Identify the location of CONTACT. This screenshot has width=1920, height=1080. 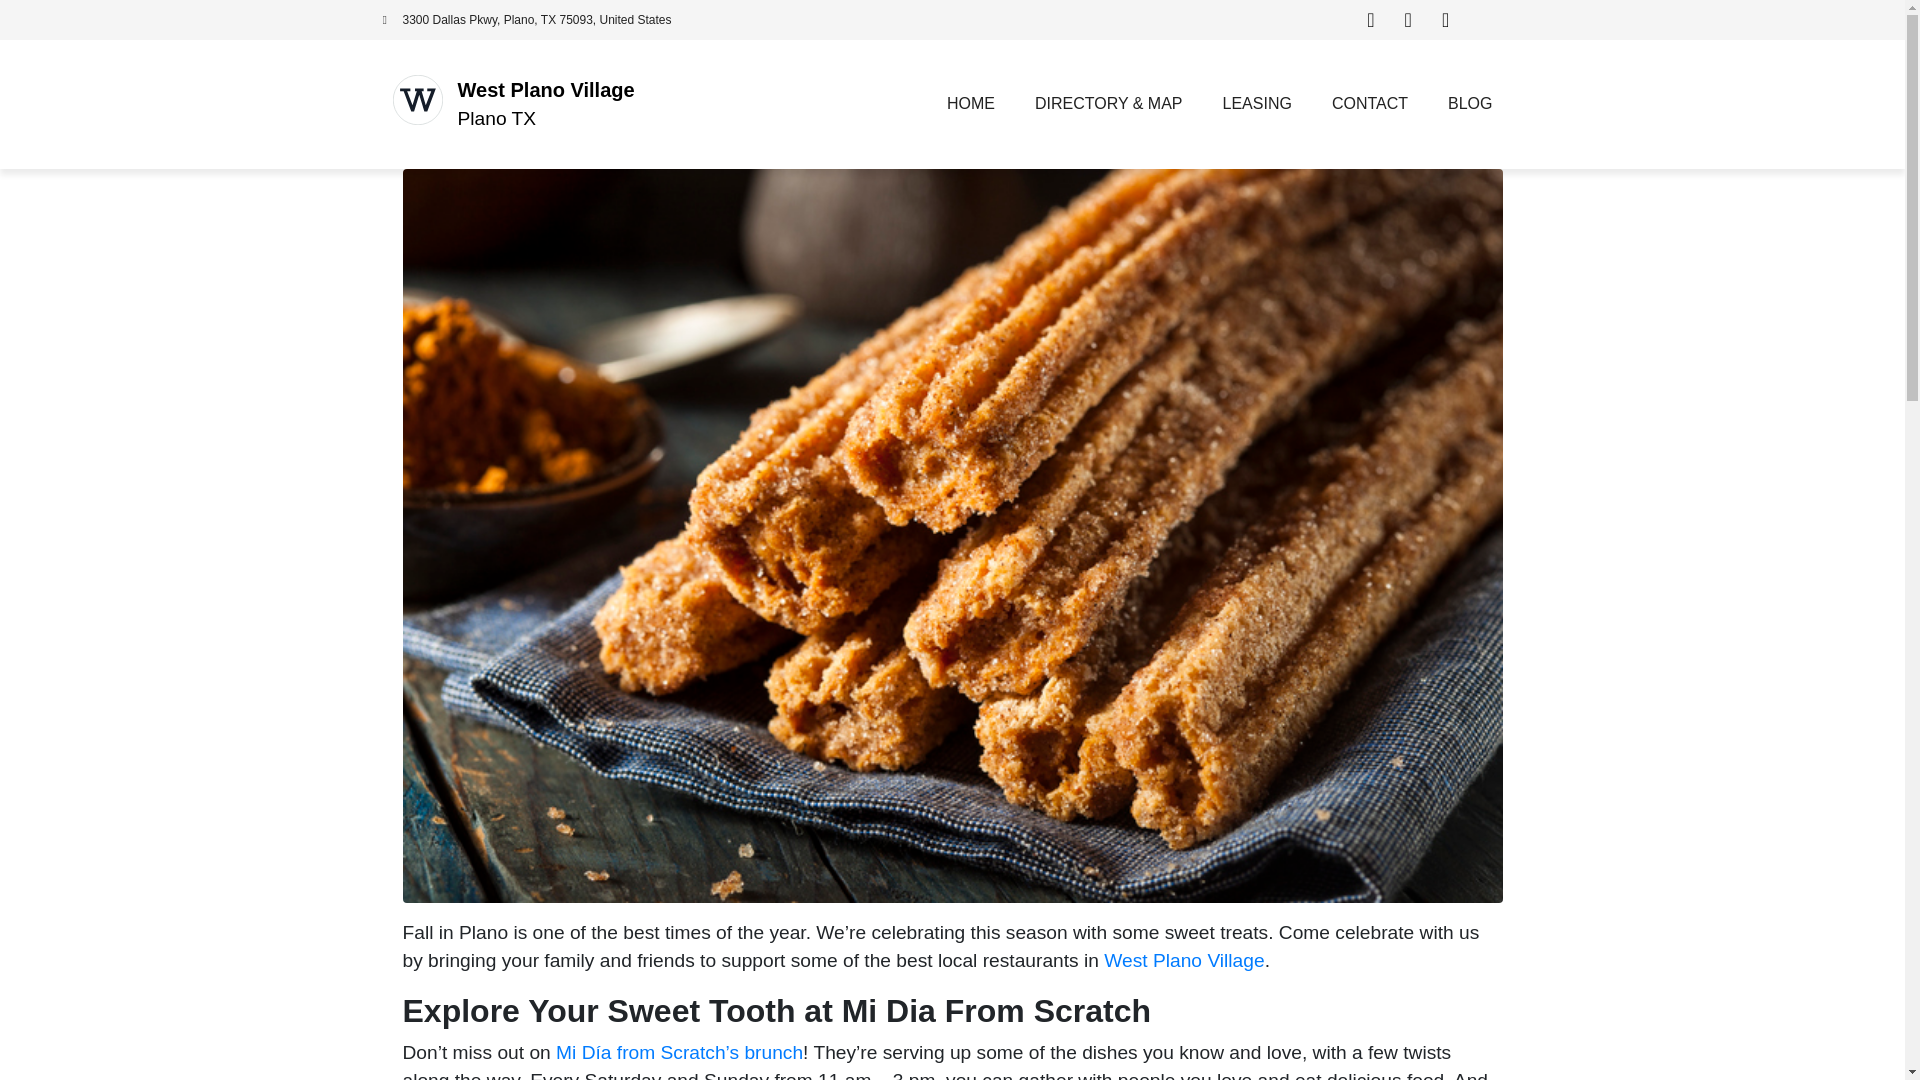
(1370, 104).